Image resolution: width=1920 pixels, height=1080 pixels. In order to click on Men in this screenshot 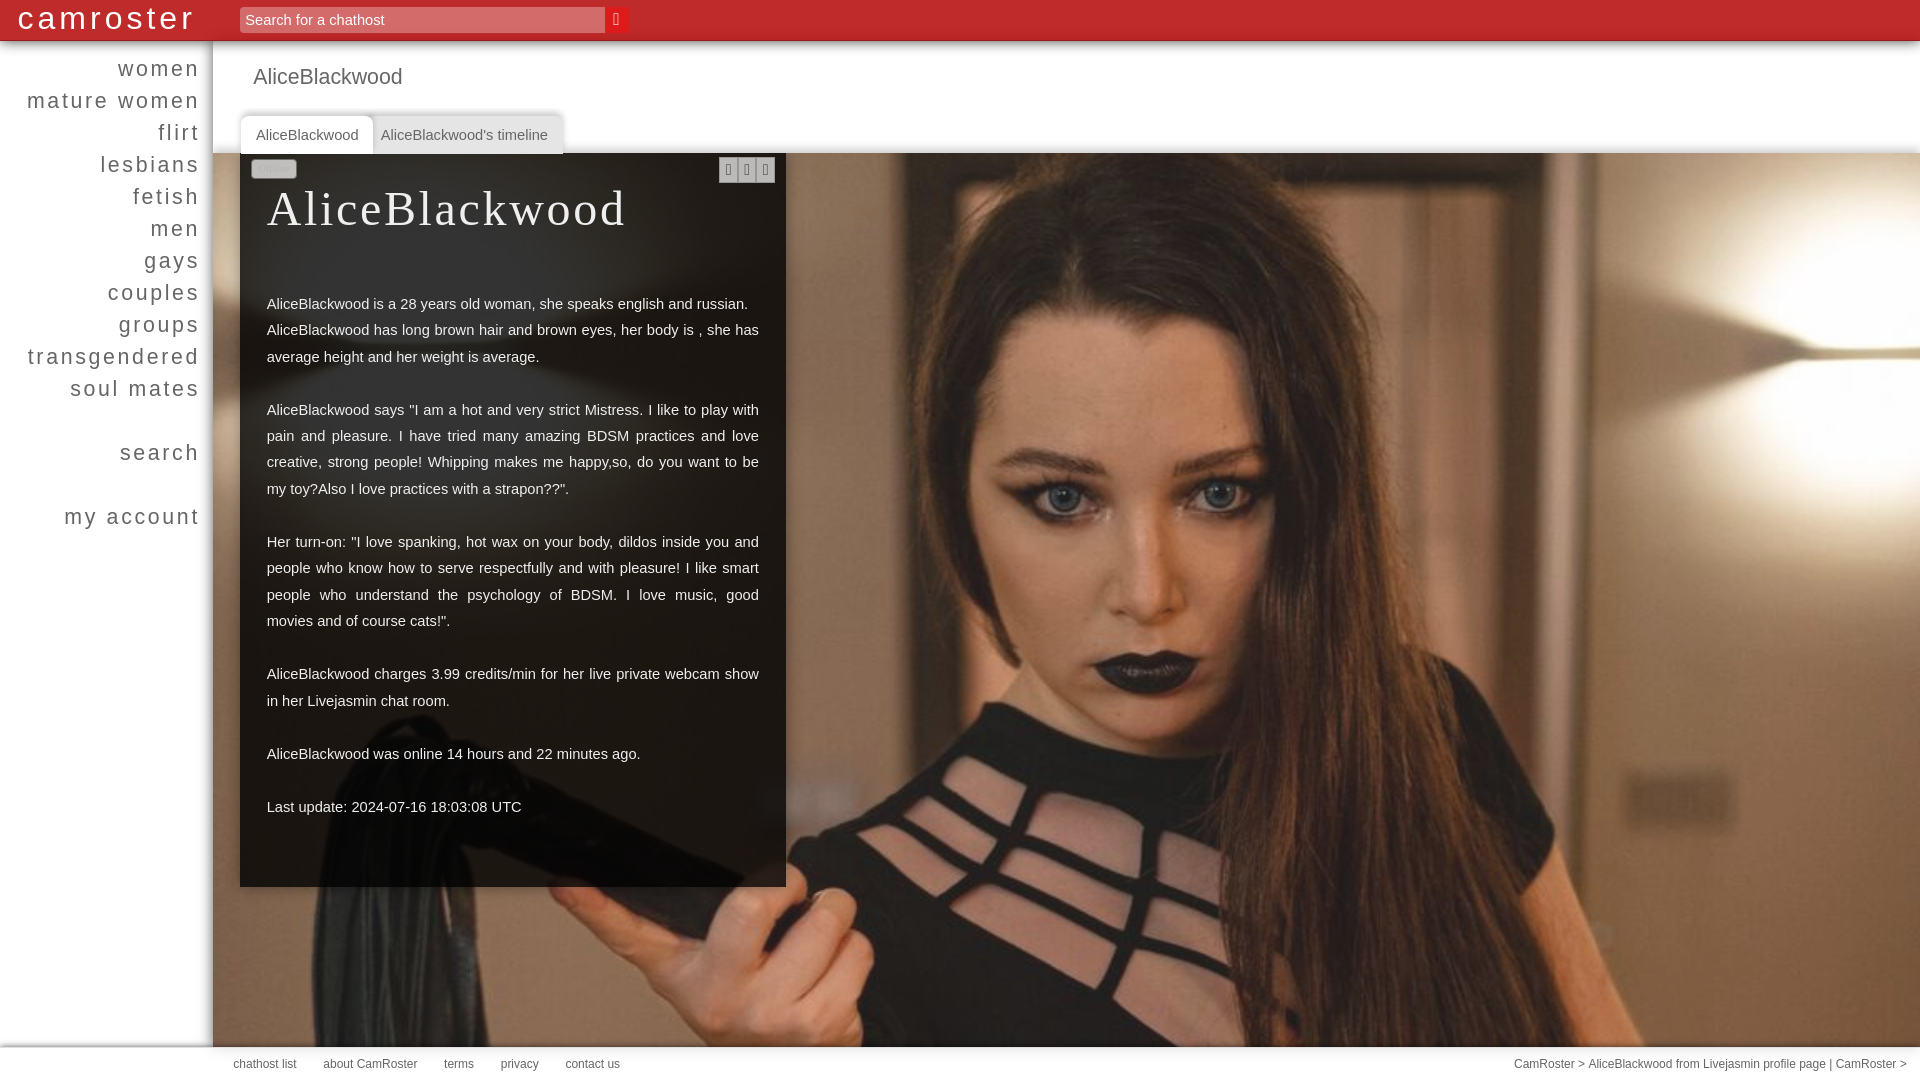, I will do `click(106, 228)`.